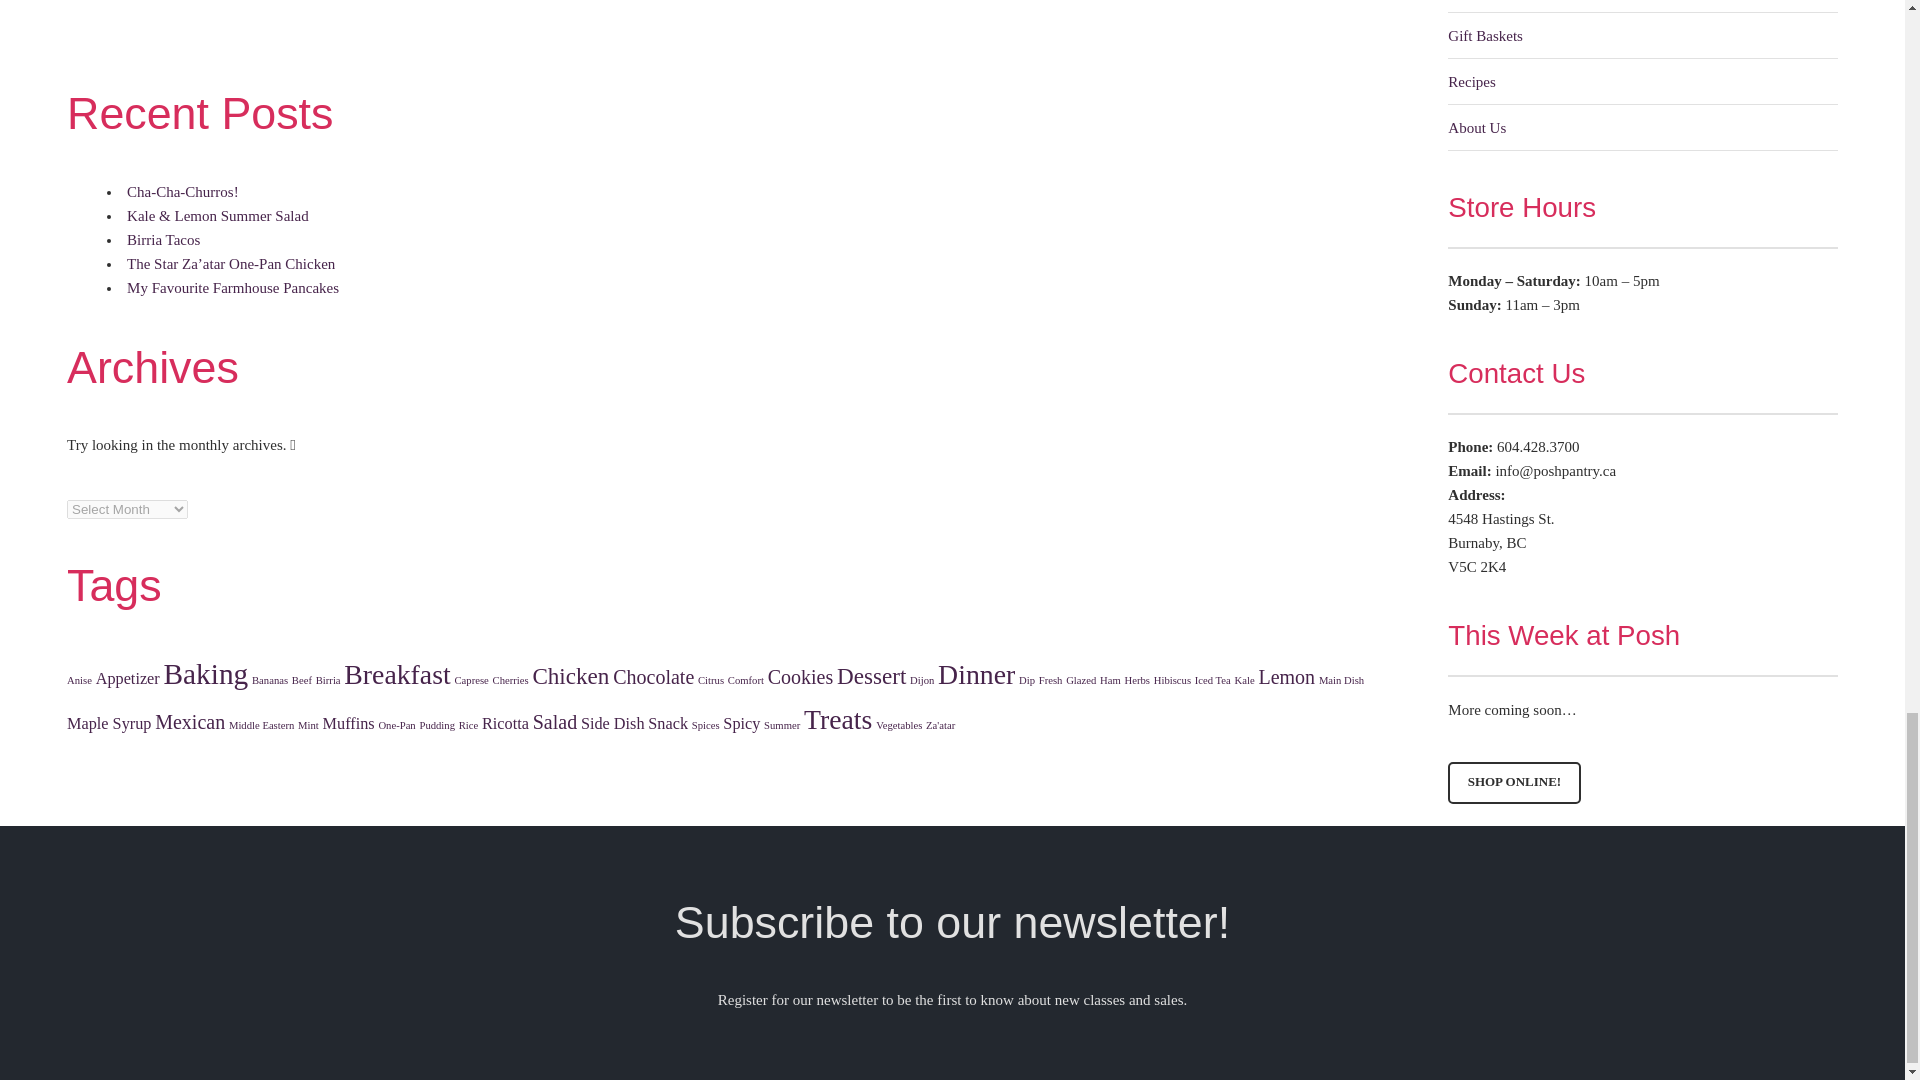 This screenshot has height=1080, width=1920. I want to click on My Favourite Farmhouse Pancakes, so click(232, 287).